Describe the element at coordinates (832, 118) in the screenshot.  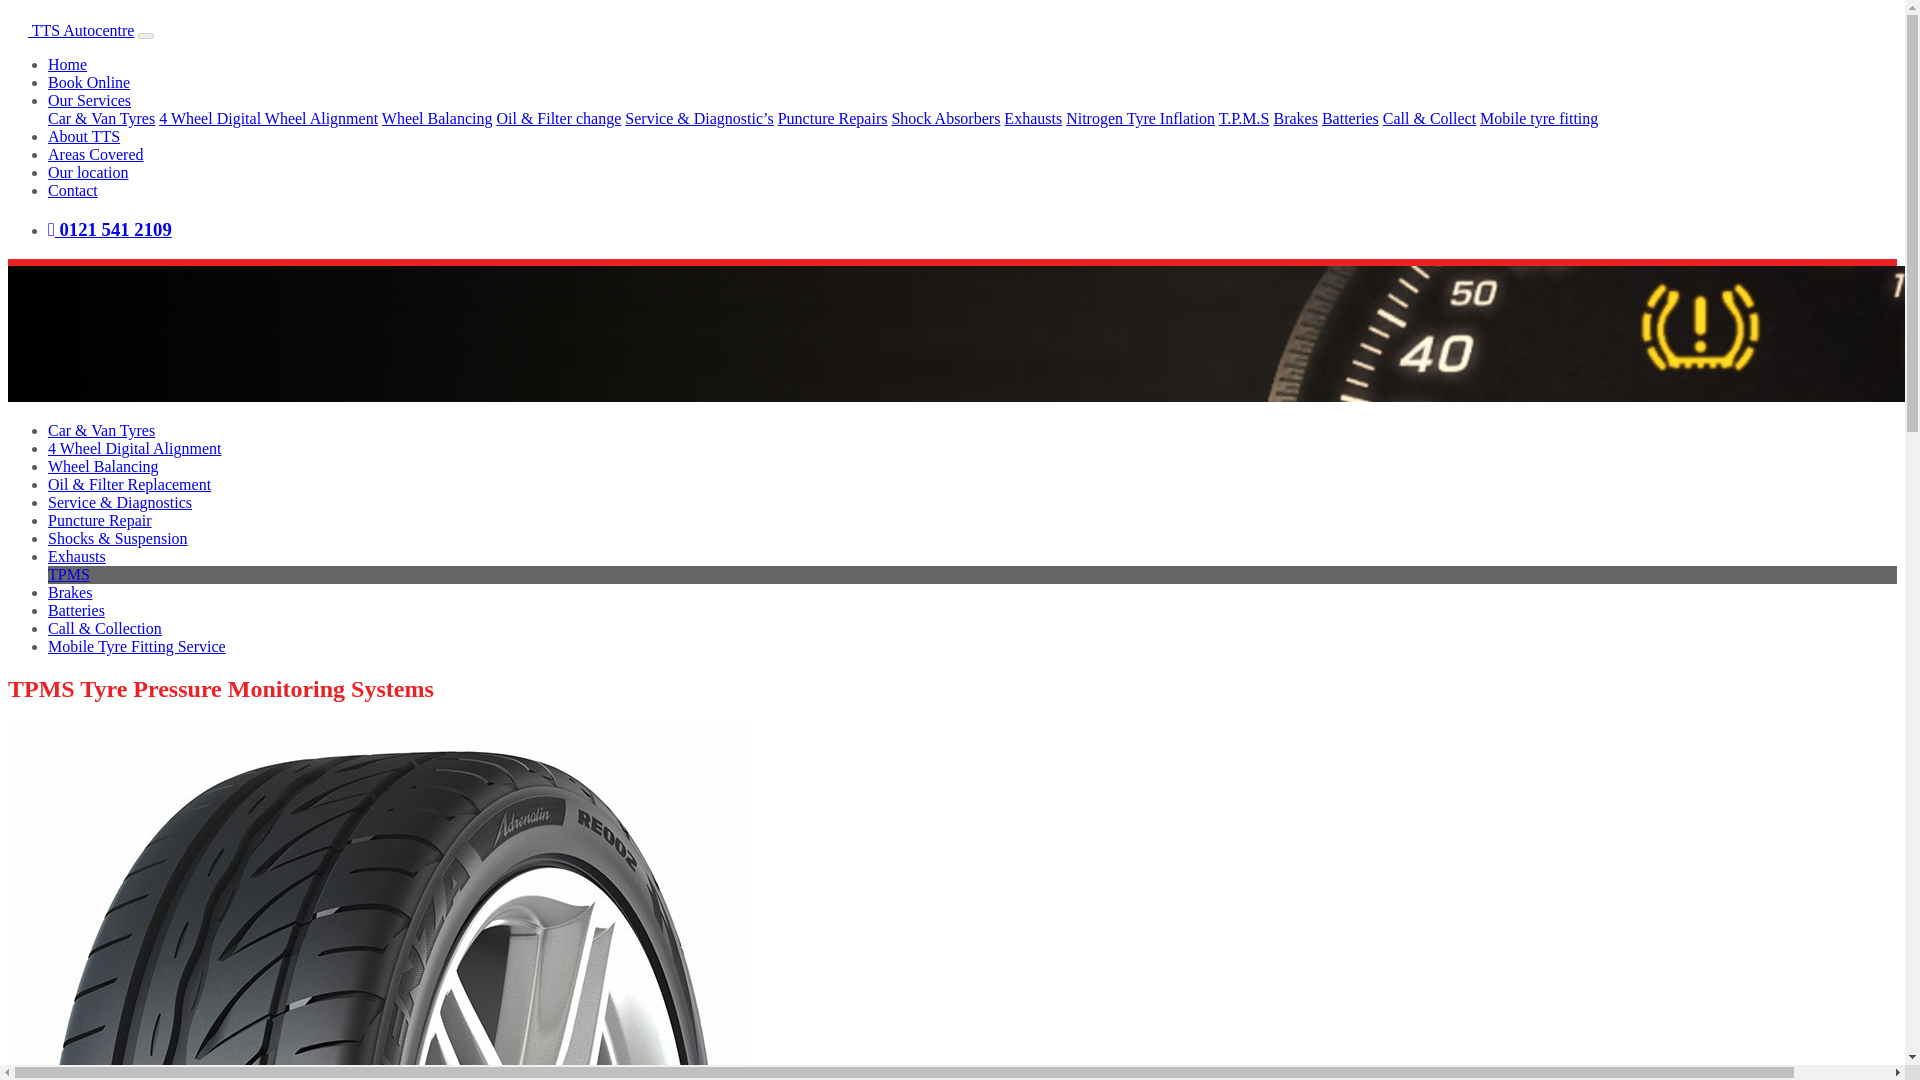
I see `Puncture Repairs` at that location.